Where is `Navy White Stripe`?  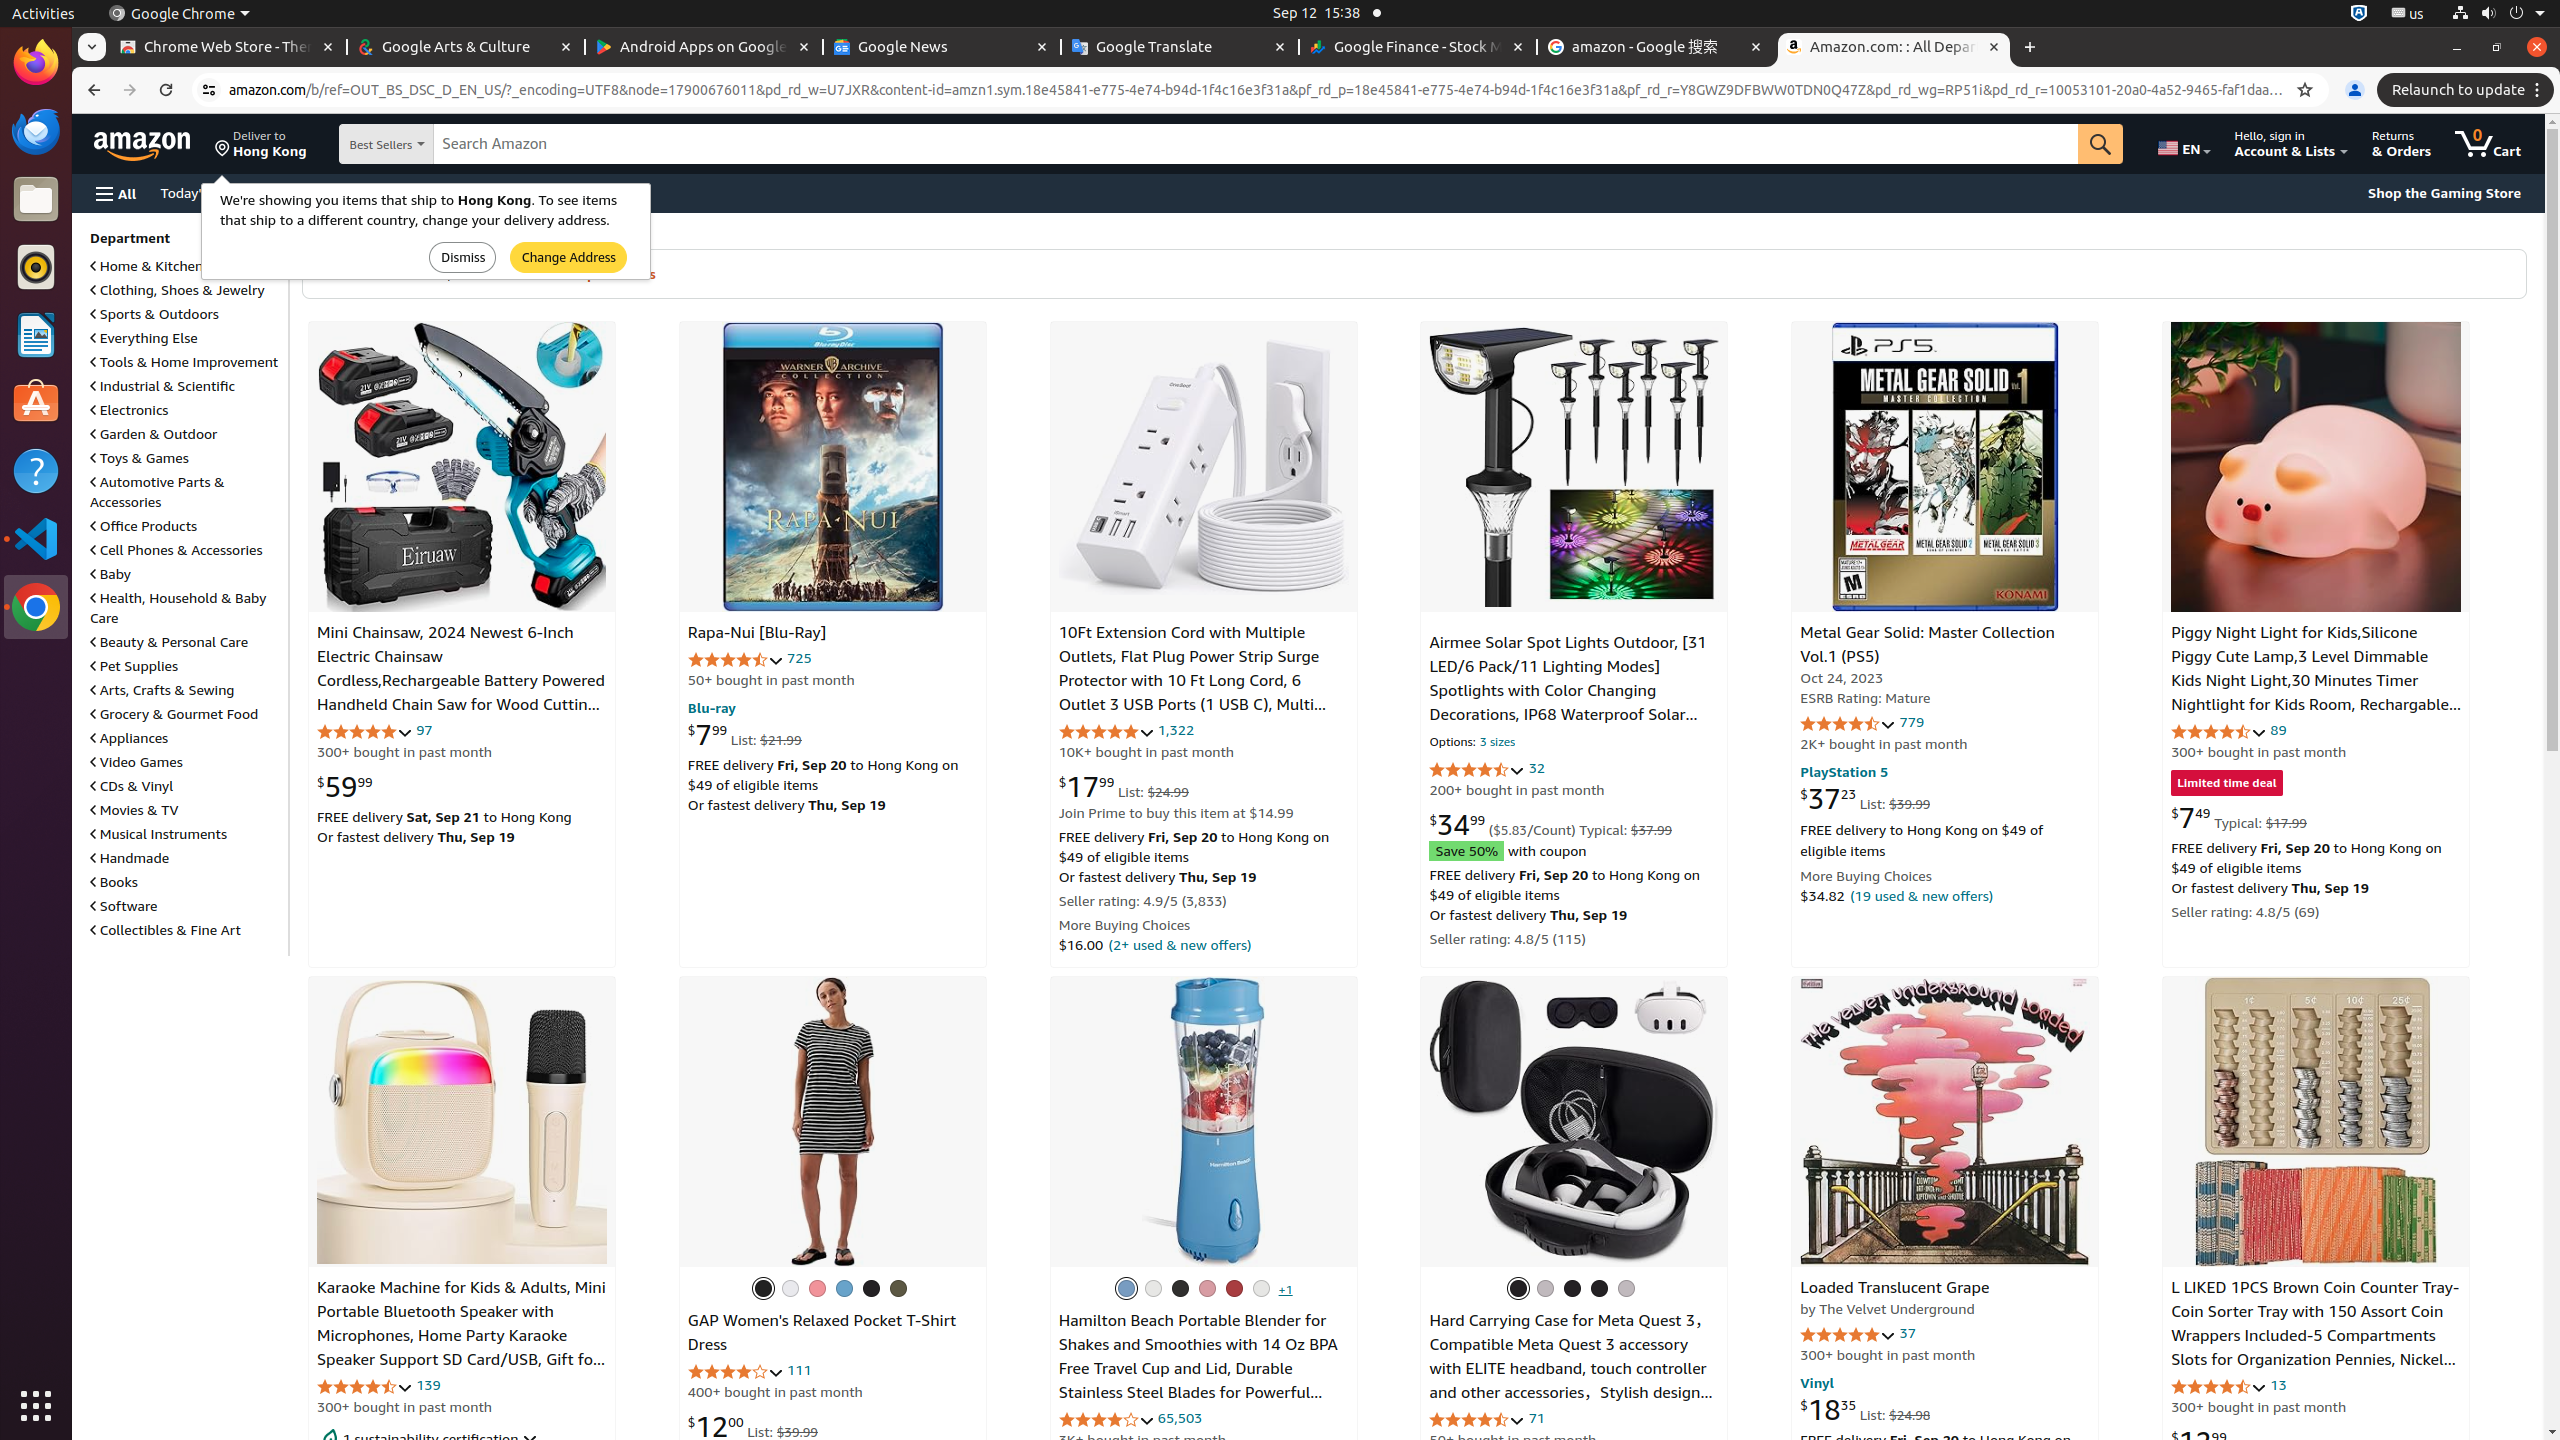
Navy White Stripe is located at coordinates (790, 1288).